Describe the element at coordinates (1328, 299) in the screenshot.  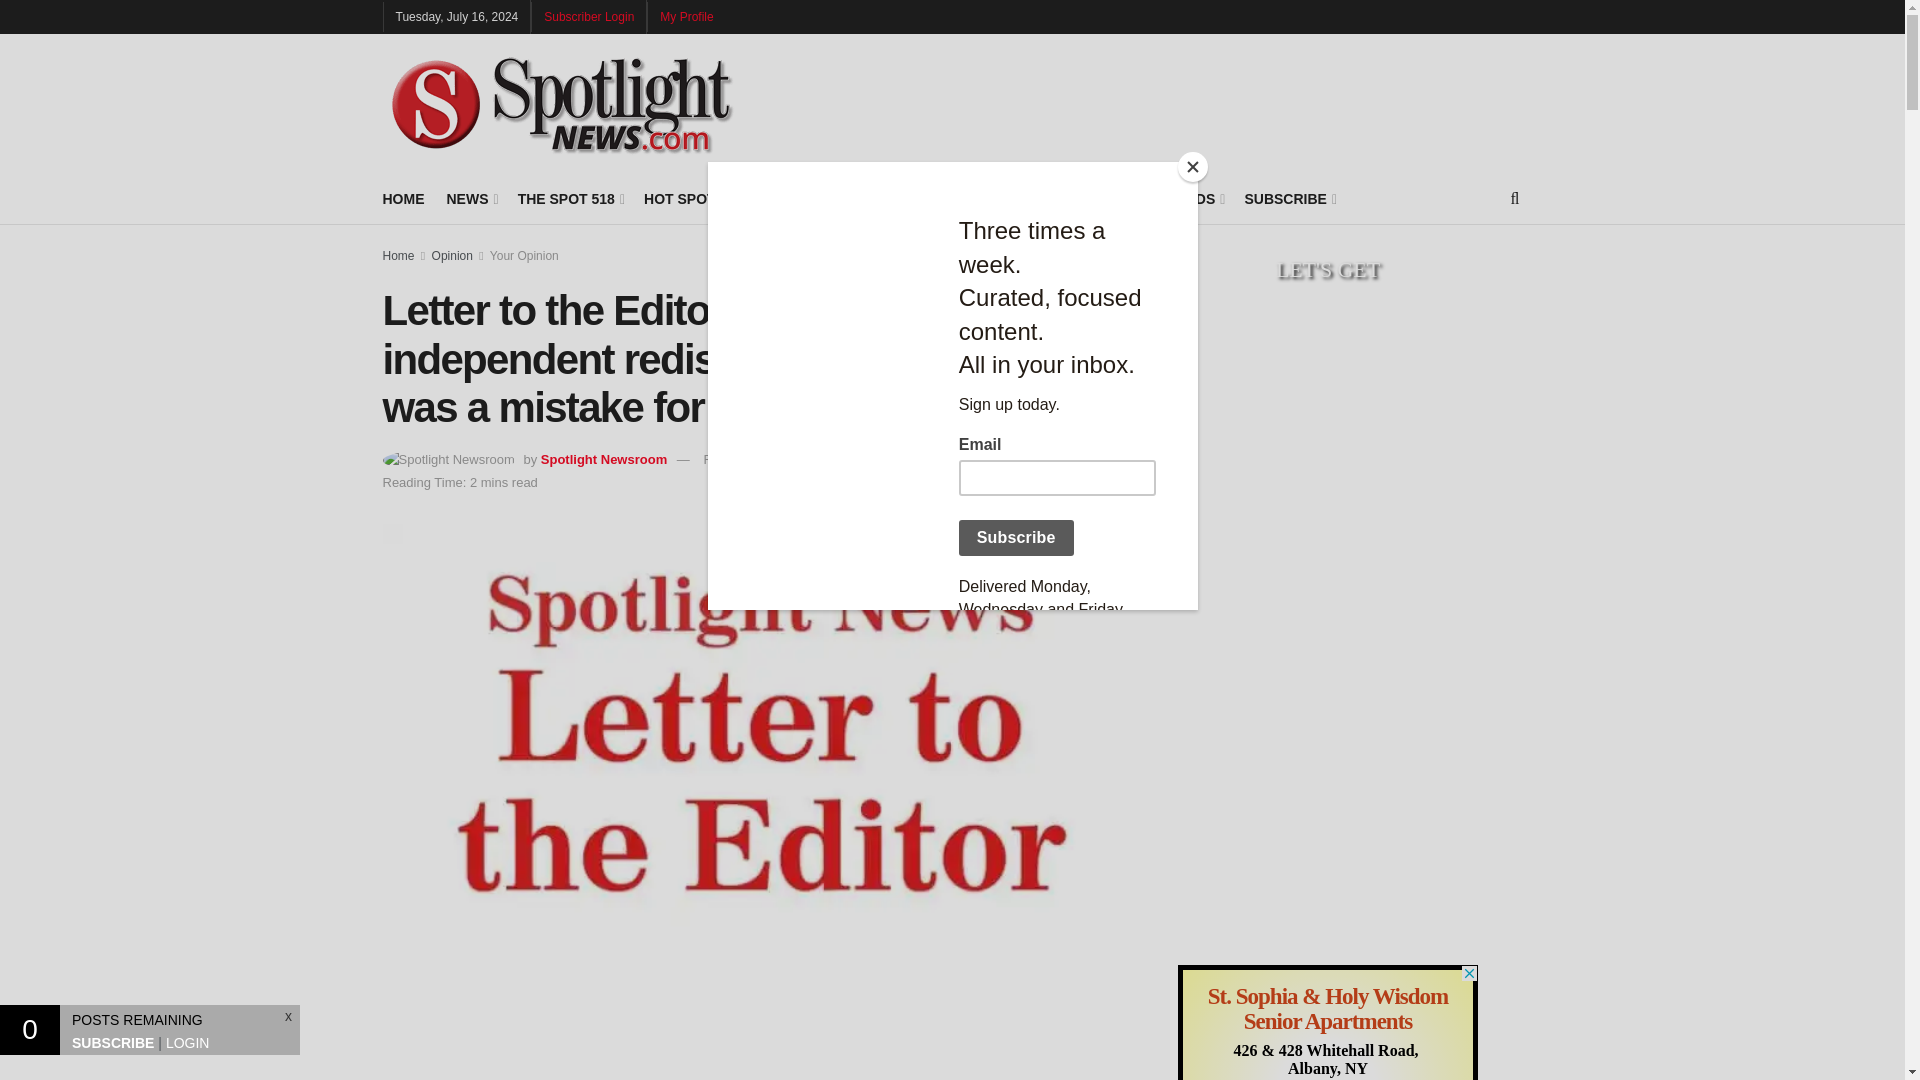
I see `3rd party ad content` at that location.